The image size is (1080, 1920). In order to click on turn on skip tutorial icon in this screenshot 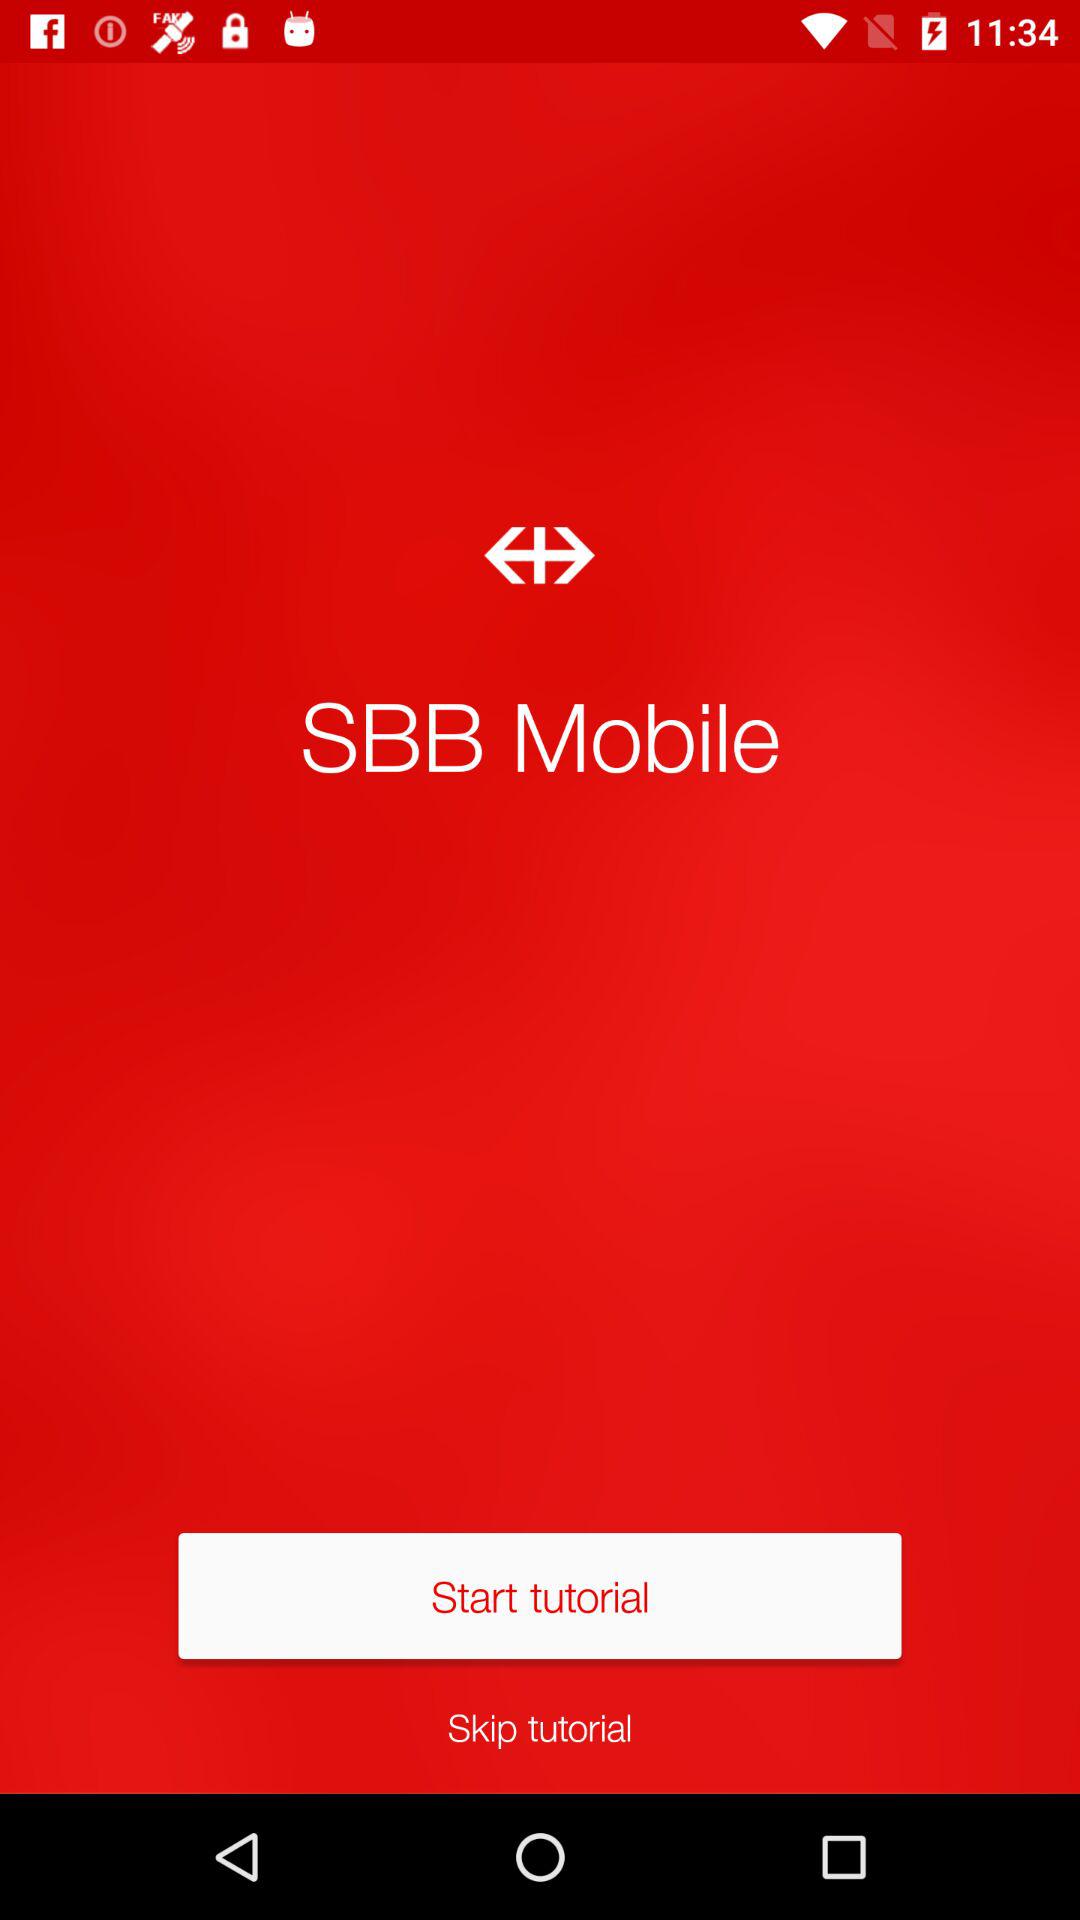, I will do `click(540, 1726)`.